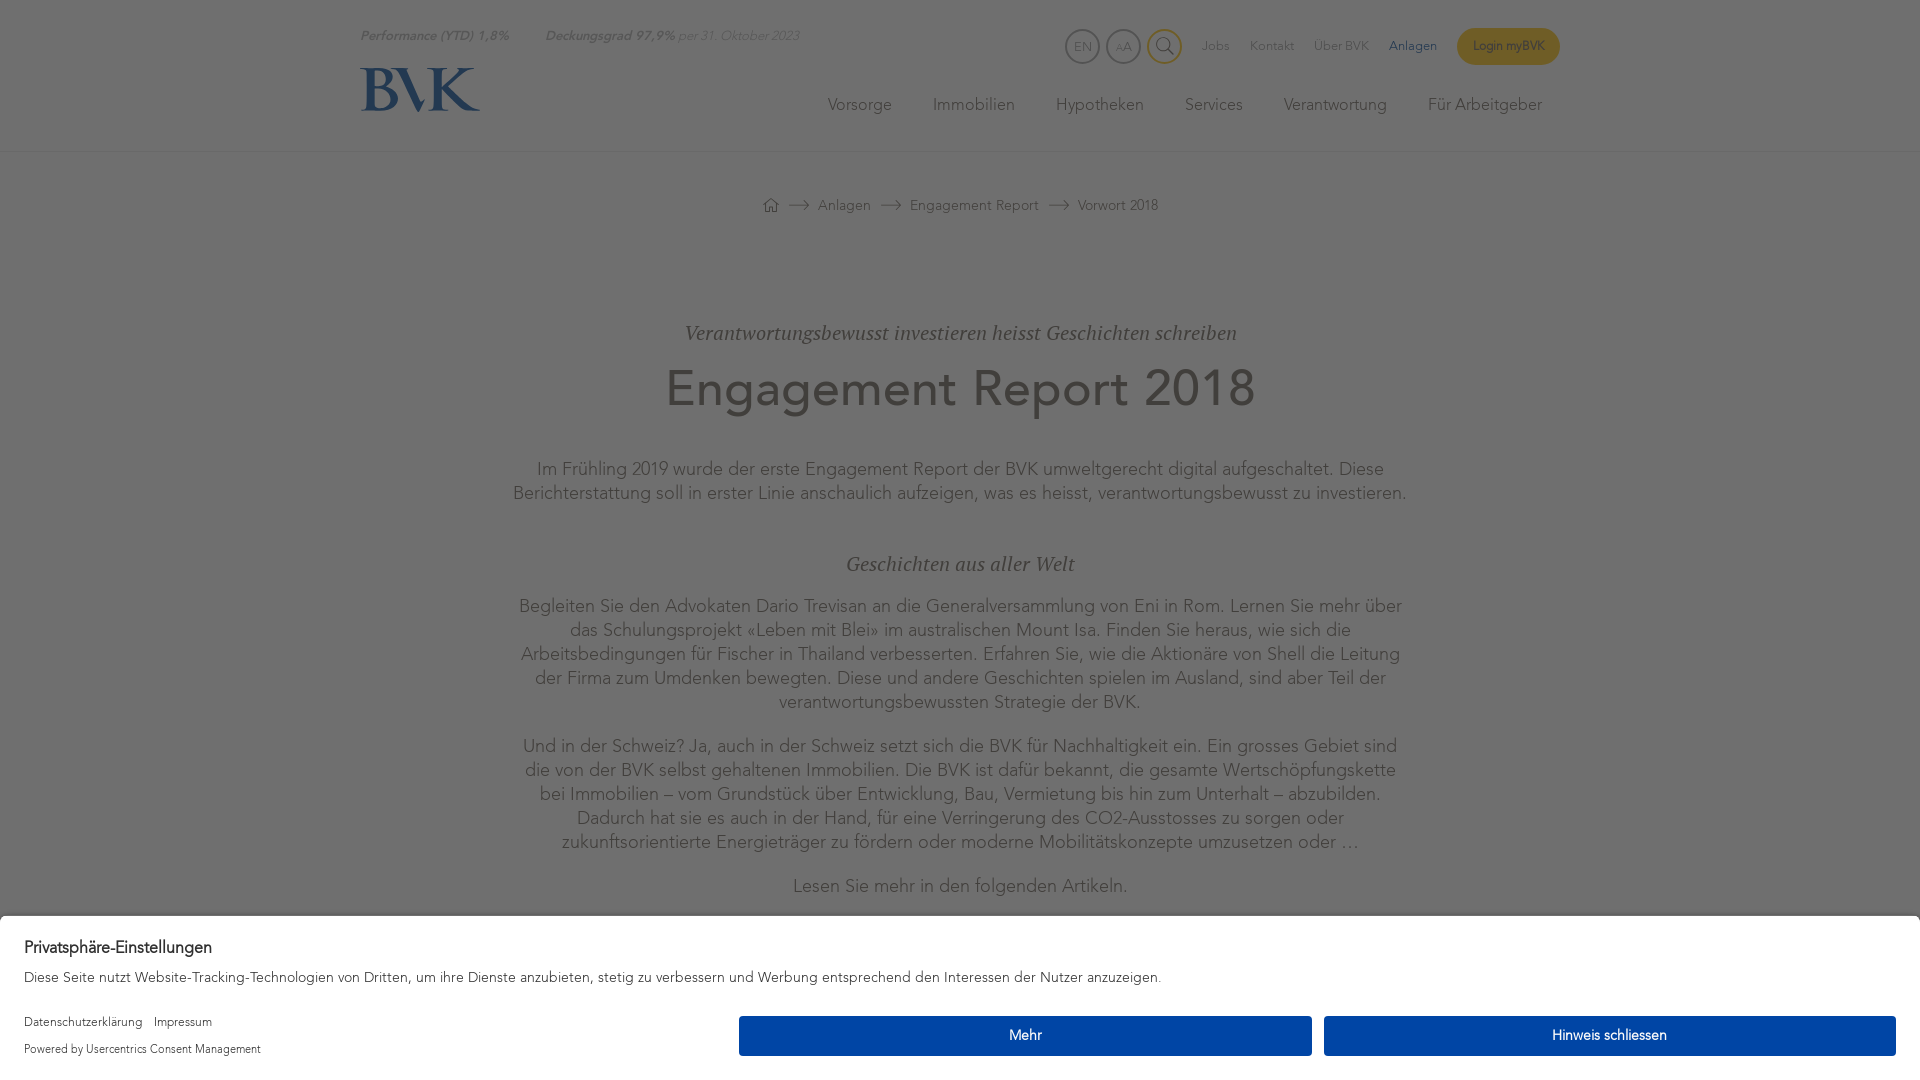 This screenshot has width=1920, height=1080. What do you see at coordinates (974, 206) in the screenshot?
I see `Engagement Report` at bounding box center [974, 206].